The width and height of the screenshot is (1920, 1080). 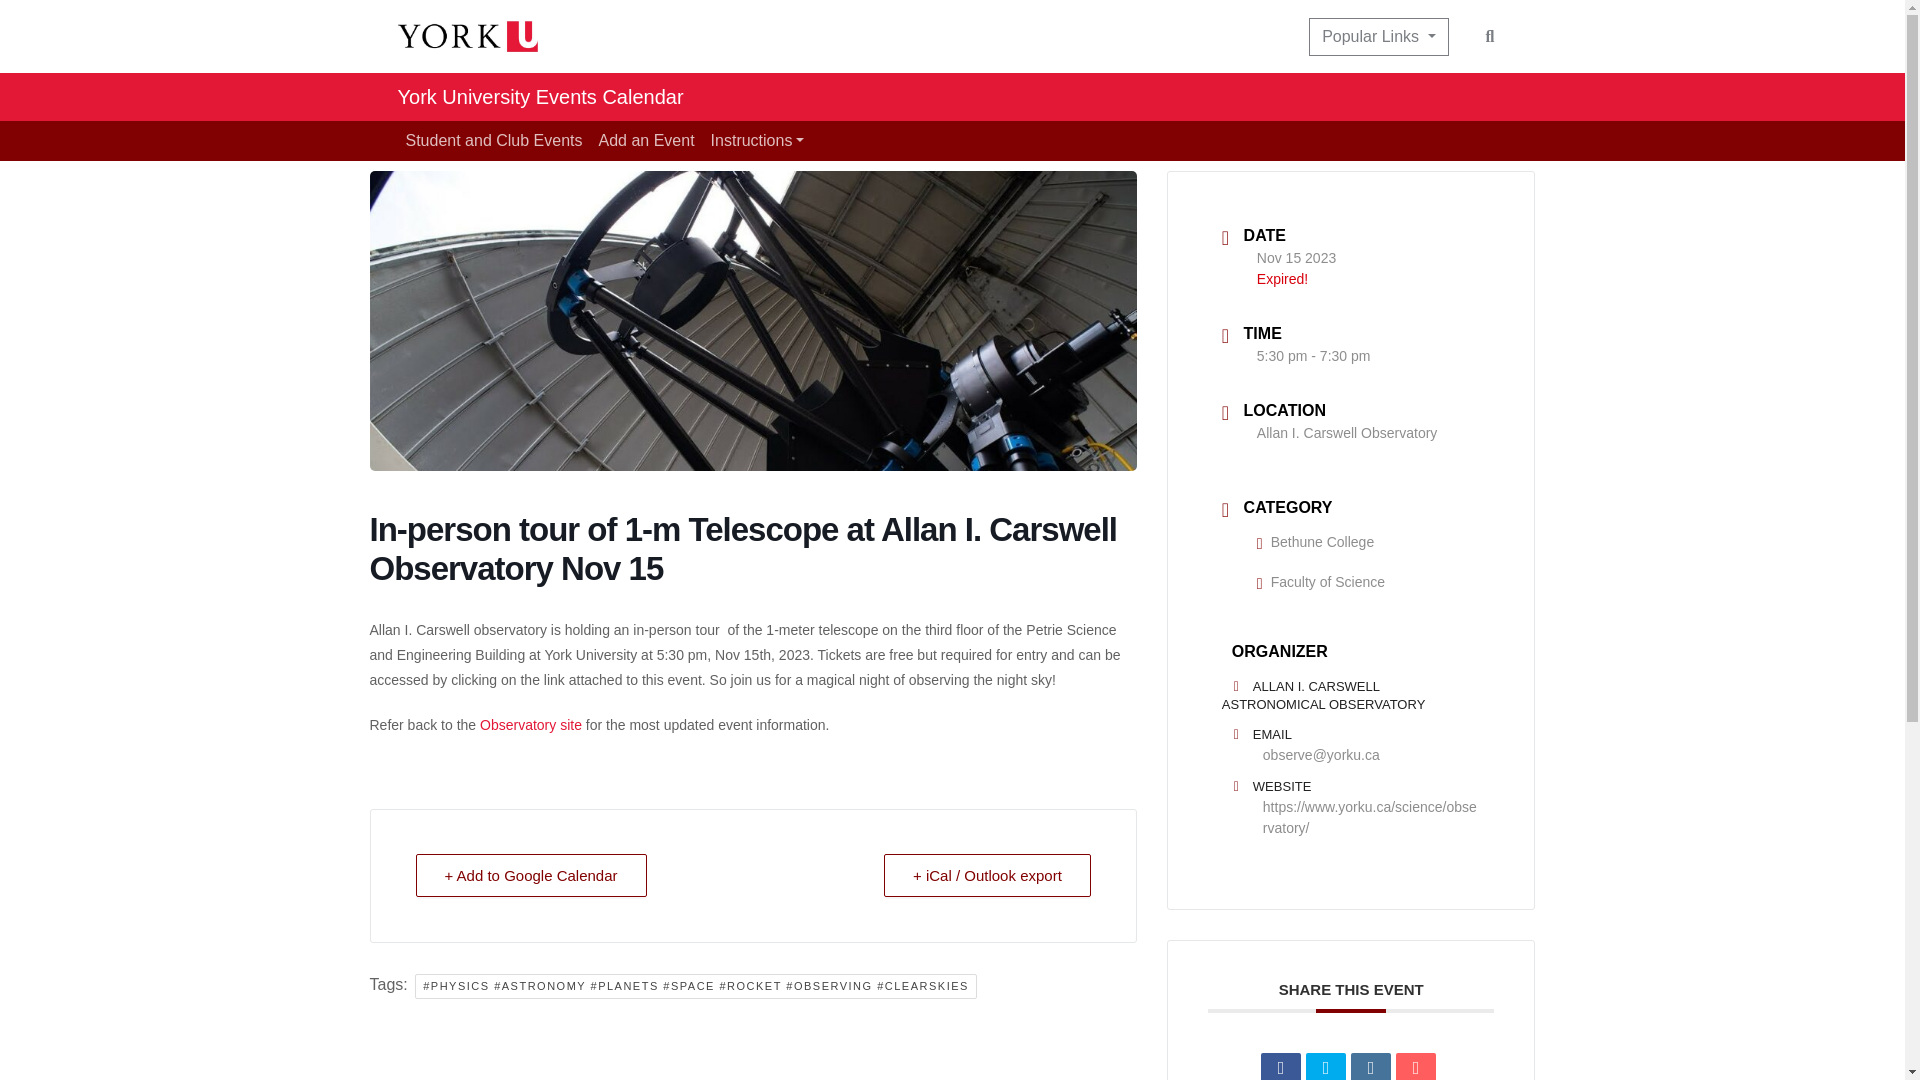 What do you see at coordinates (1325, 1066) in the screenshot?
I see `Tweet` at bounding box center [1325, 1066].